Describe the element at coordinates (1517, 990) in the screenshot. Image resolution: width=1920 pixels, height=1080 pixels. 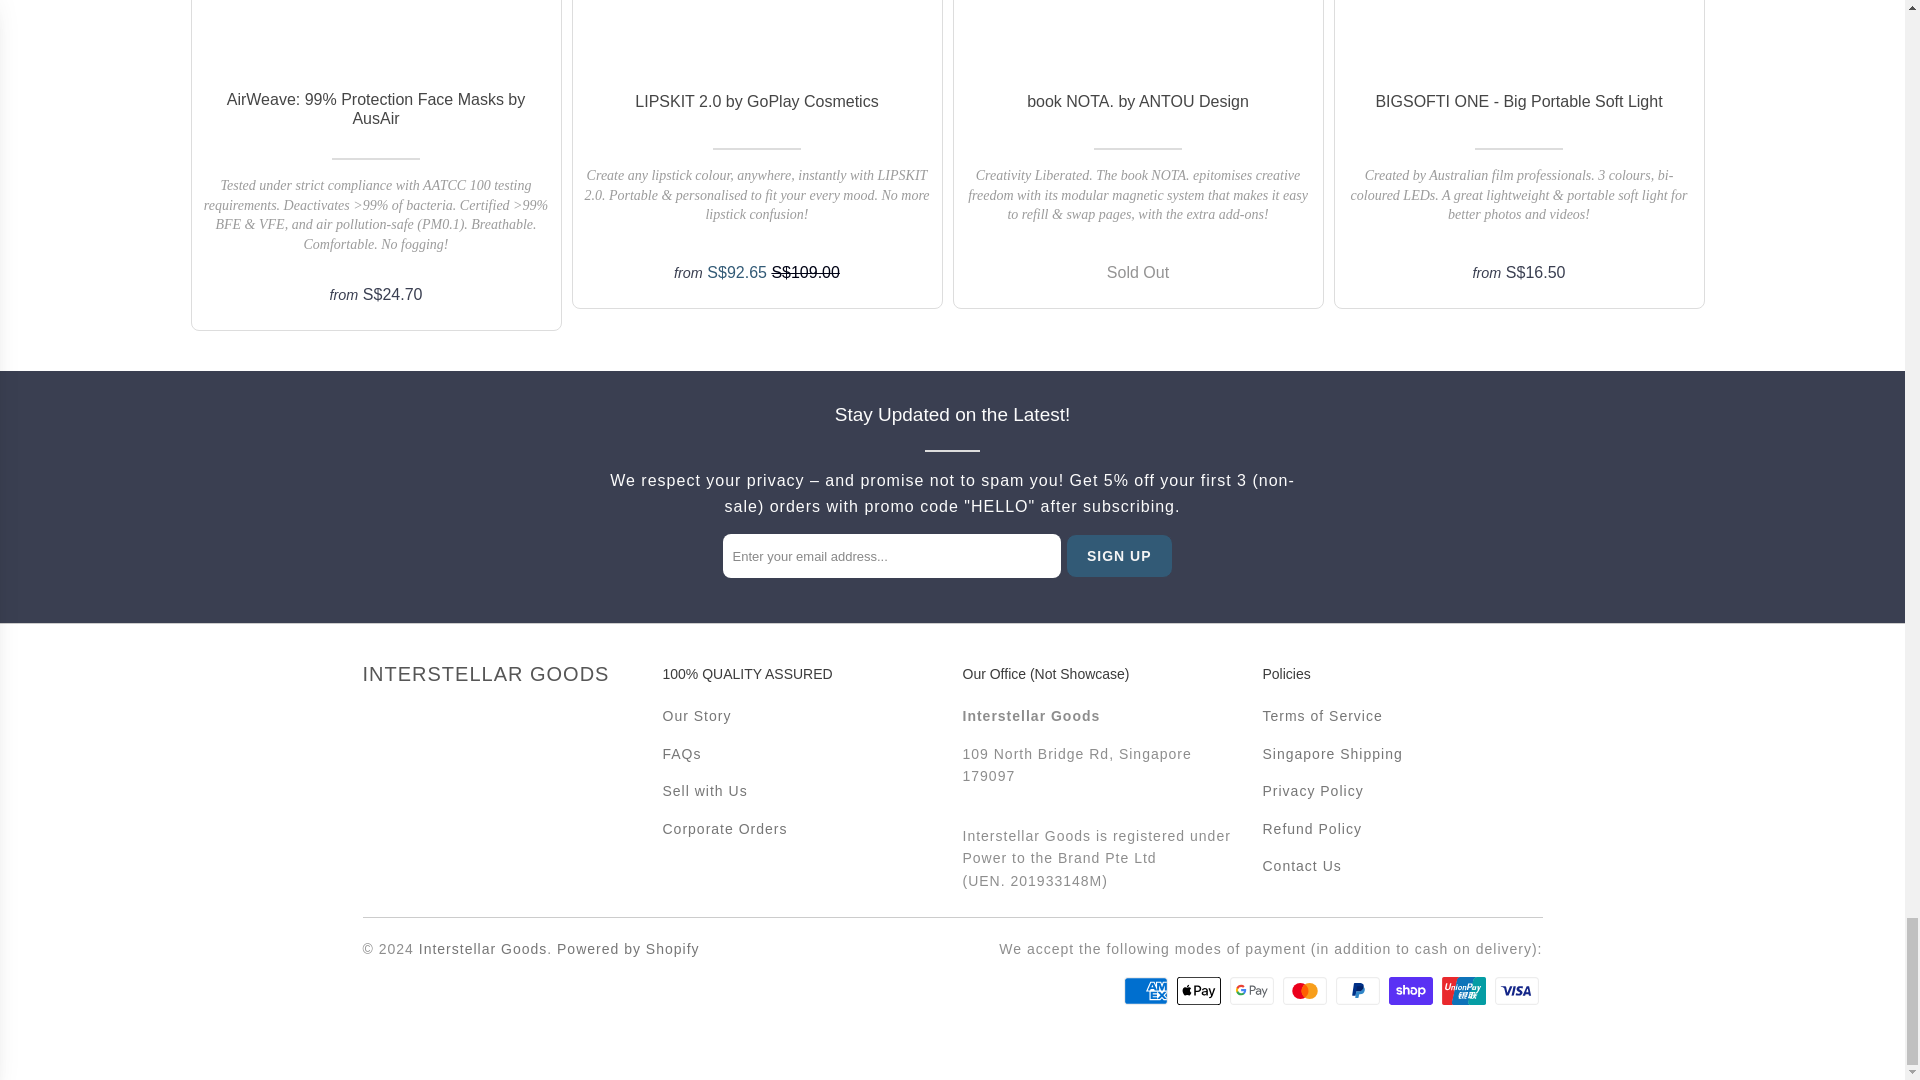
I see `Visa` at that location.